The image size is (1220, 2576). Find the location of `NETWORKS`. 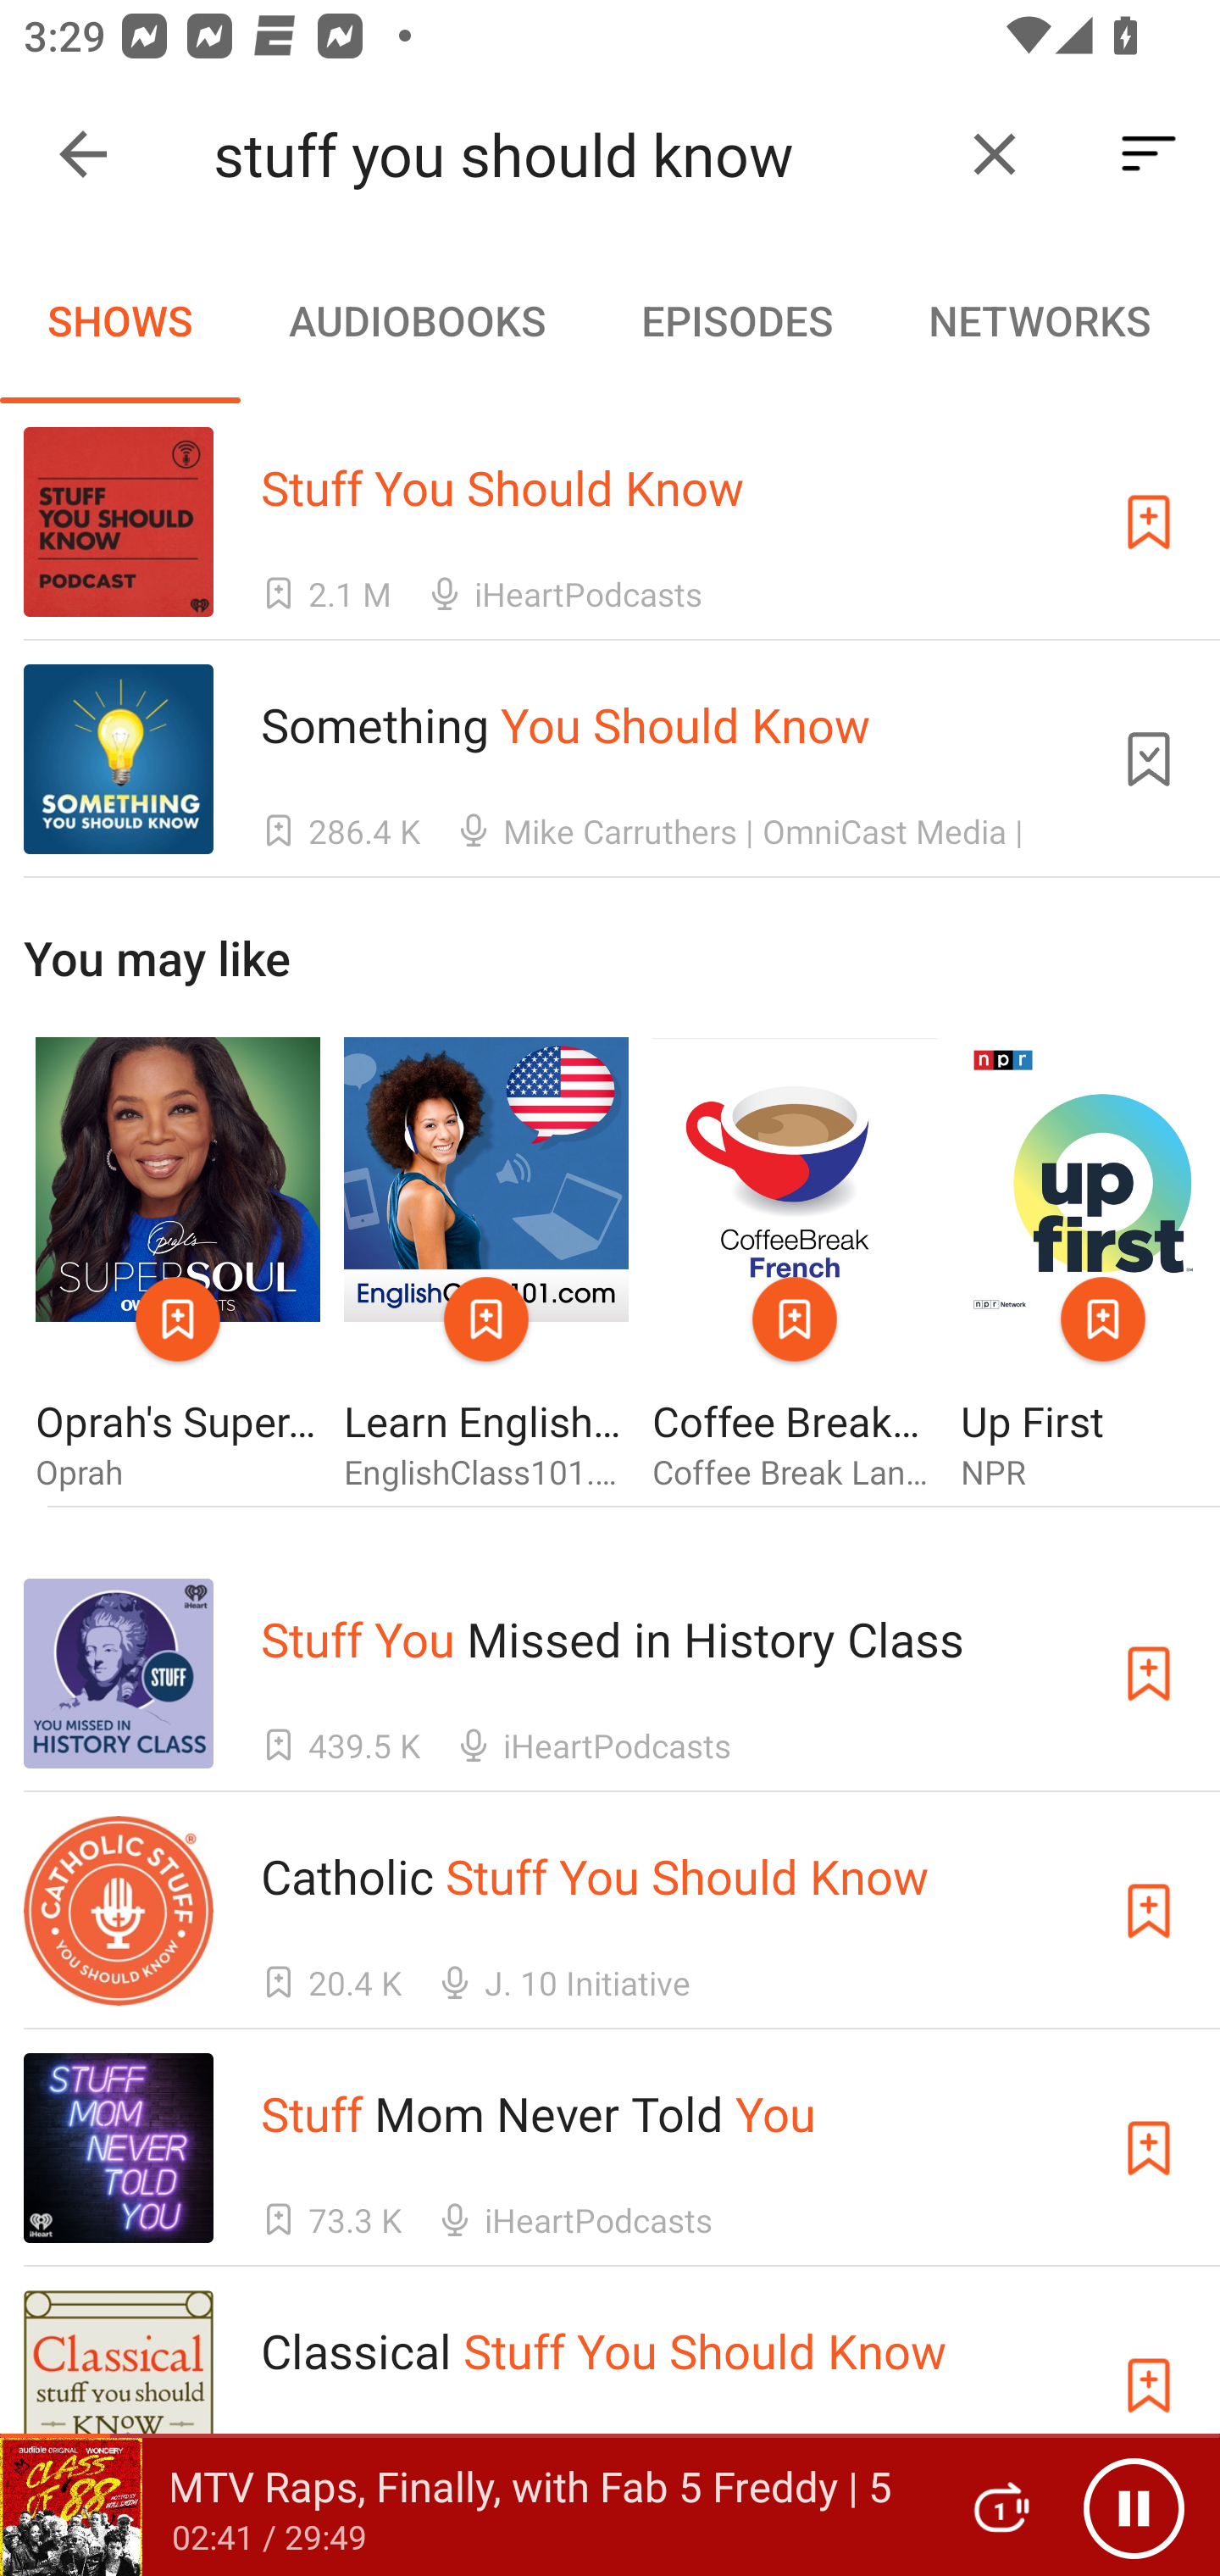

NETWORKS is located at coordinates (1039, 320).